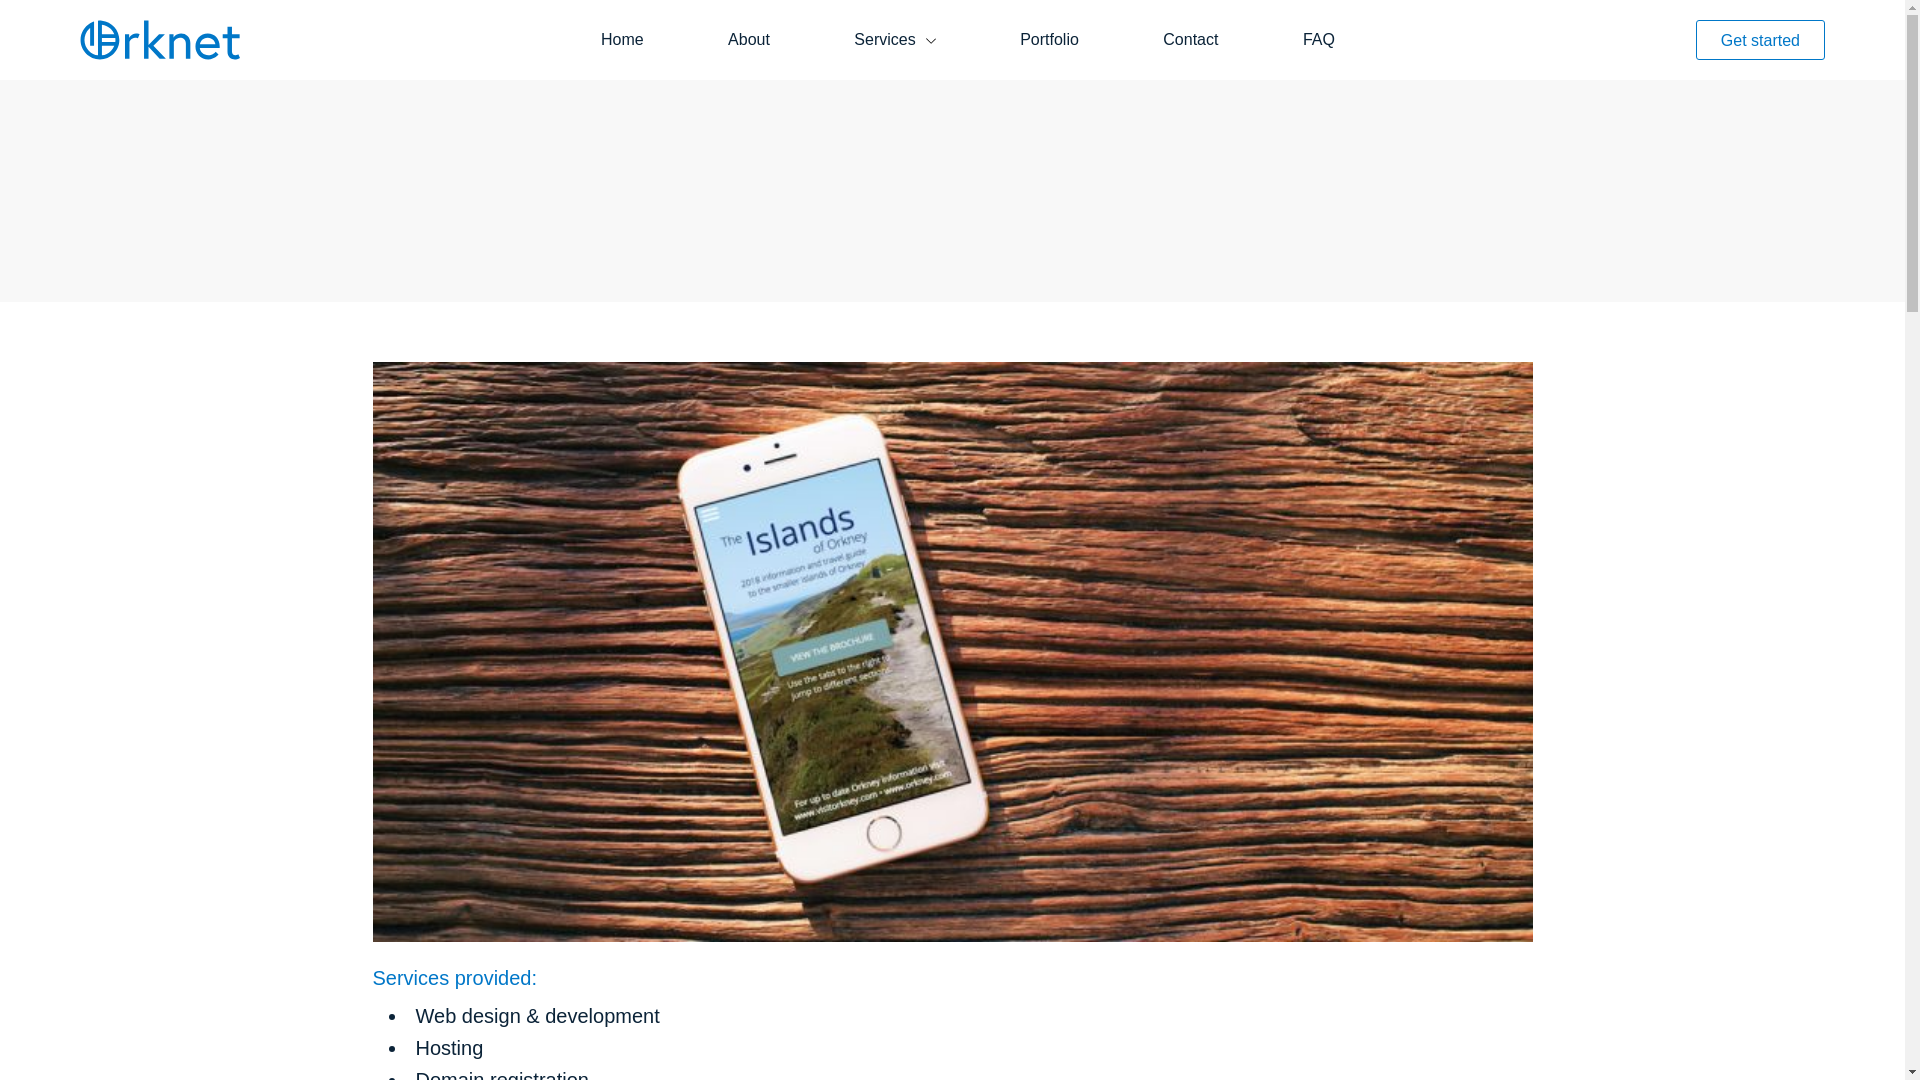  I want to click on Contact, so click(1190, 40).